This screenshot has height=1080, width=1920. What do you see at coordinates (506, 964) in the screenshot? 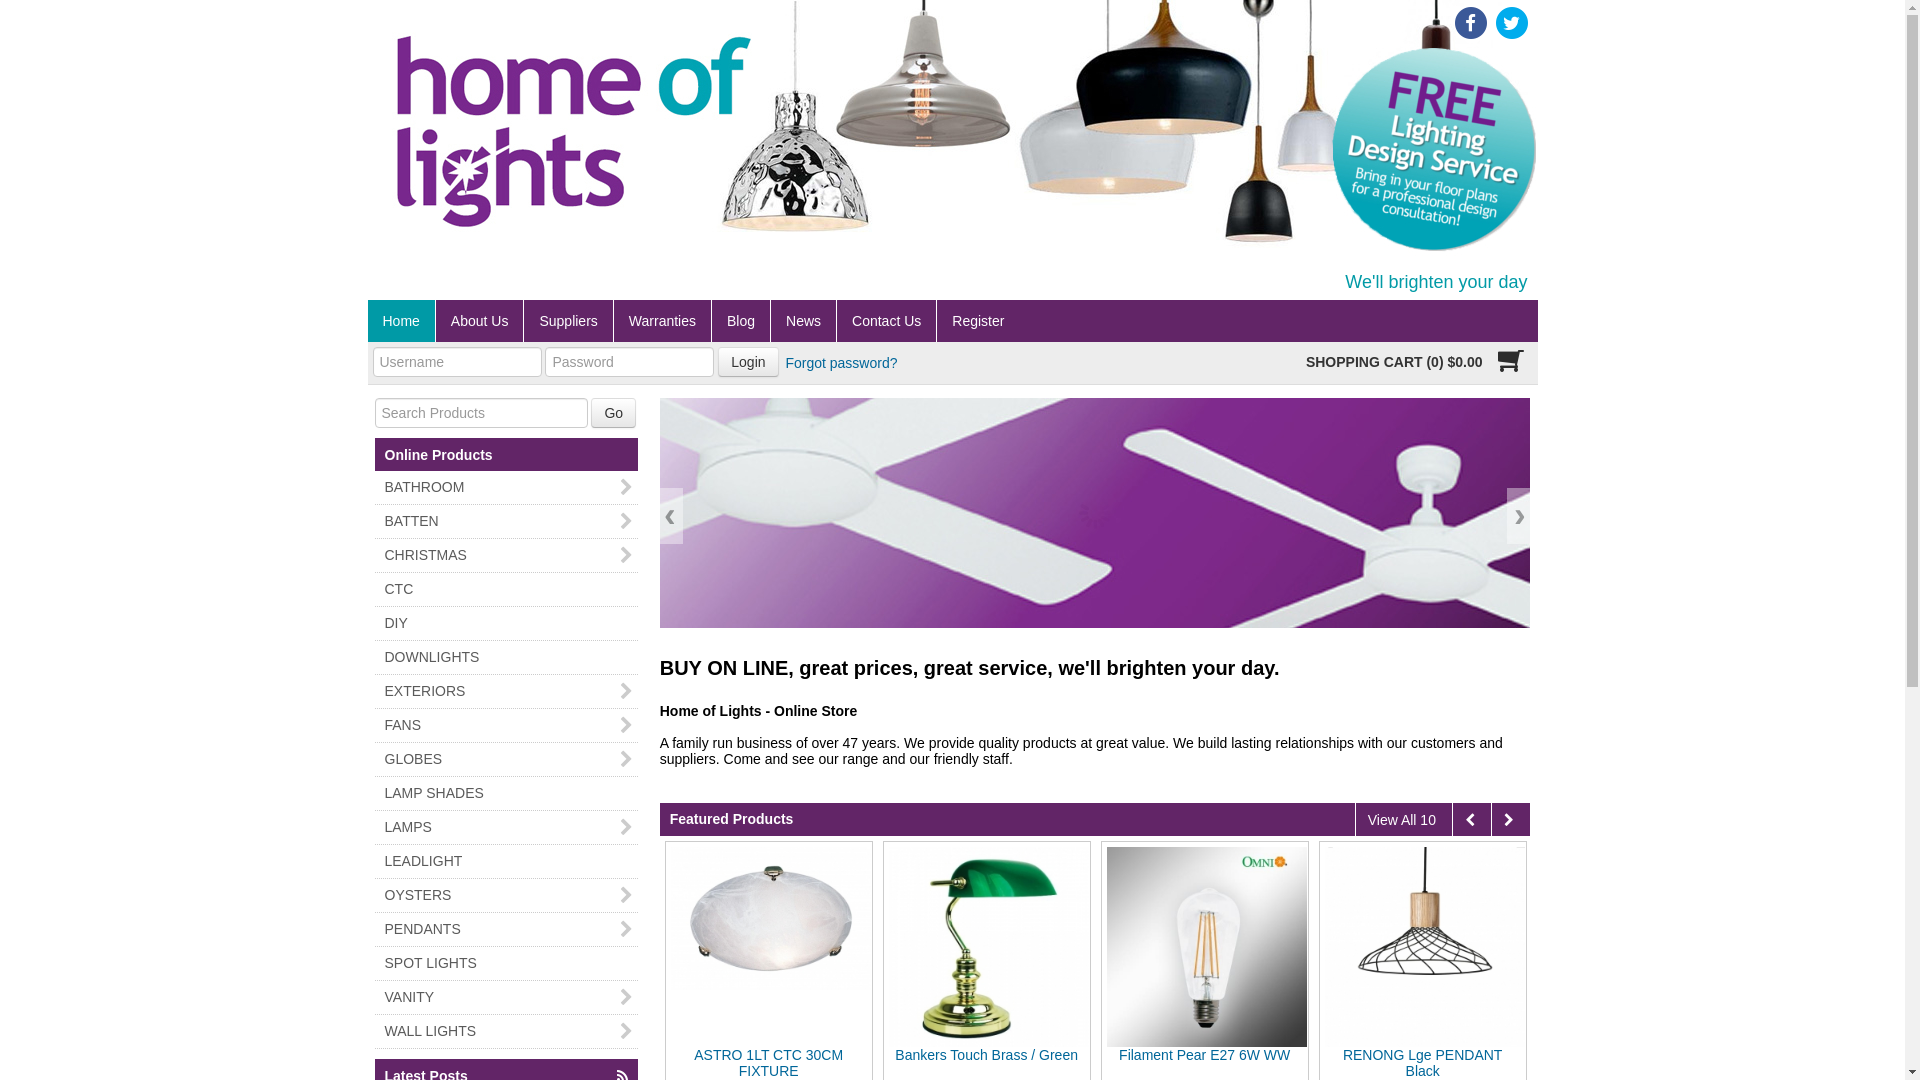
I see `SPOT LIGHTS` at bounding box center [506, 964].